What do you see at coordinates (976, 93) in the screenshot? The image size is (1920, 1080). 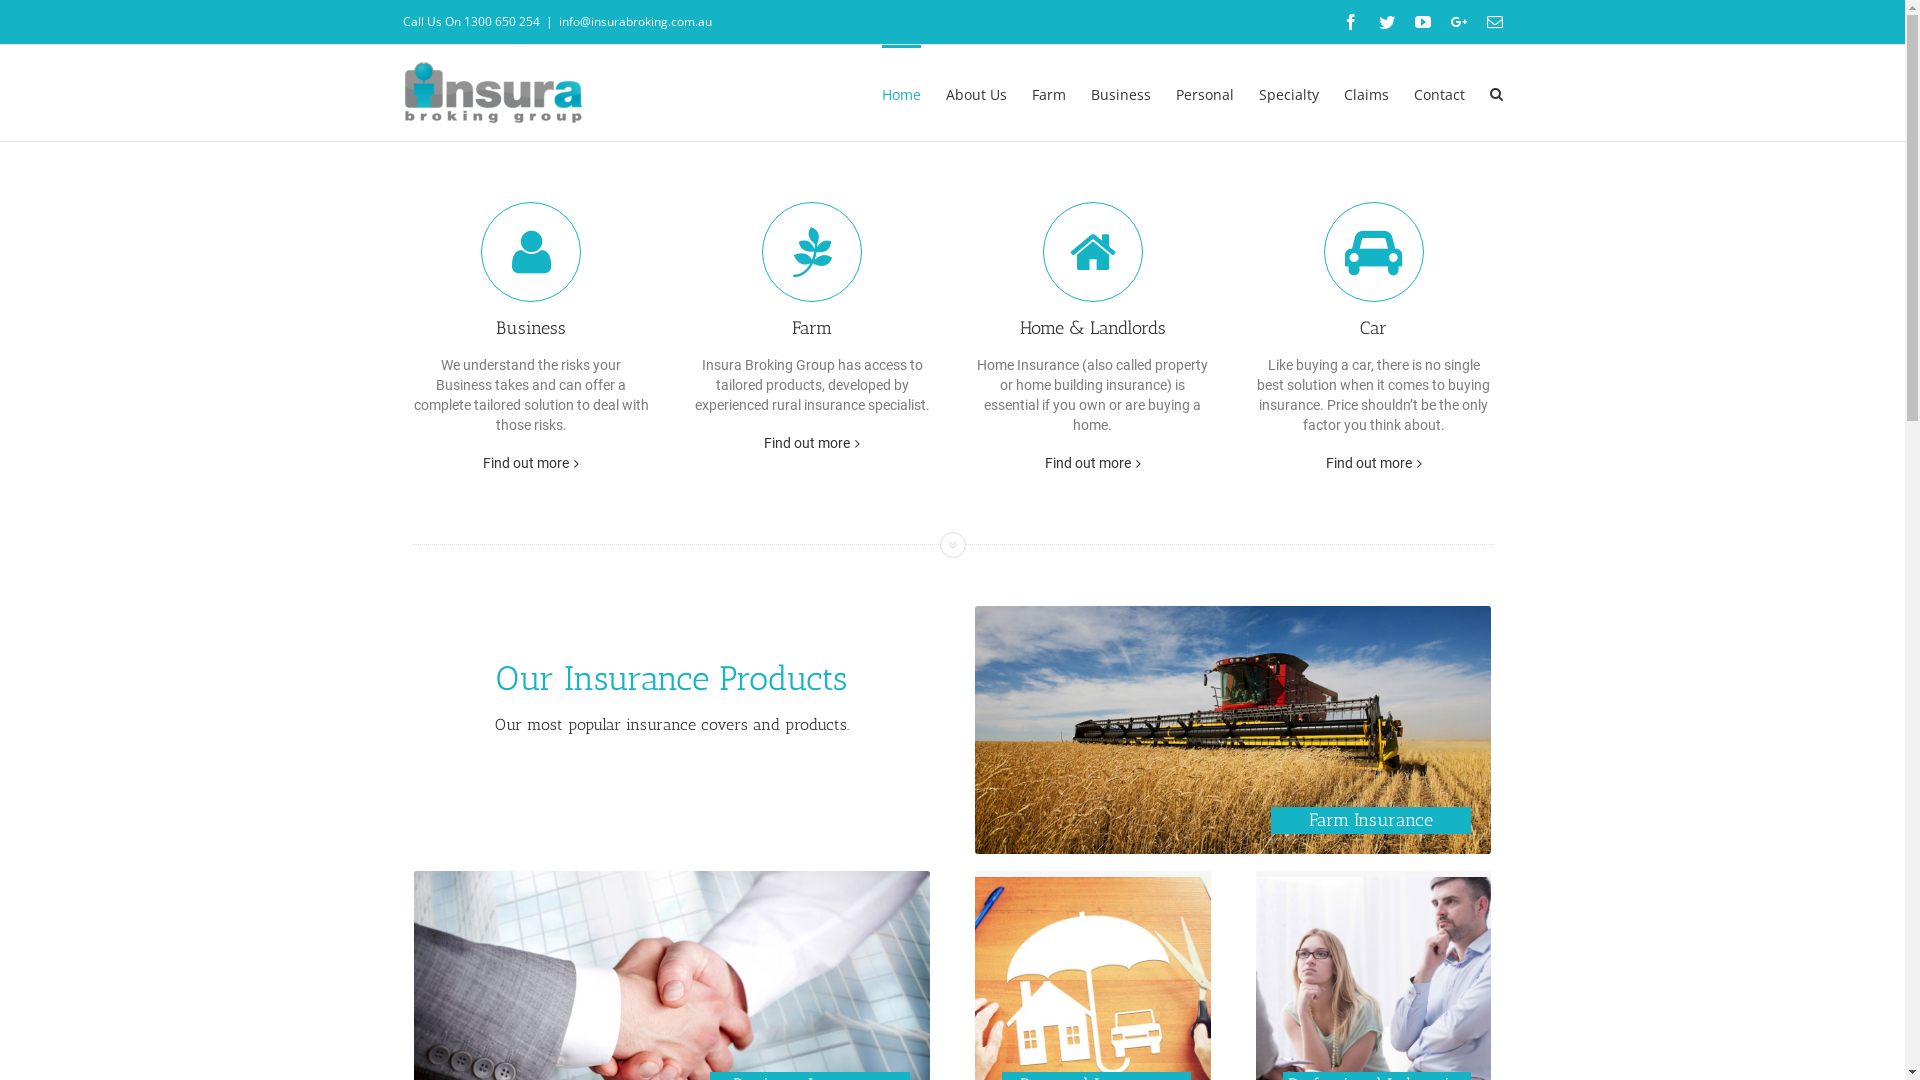 I see `About Us` at bounding box center [976, 93].